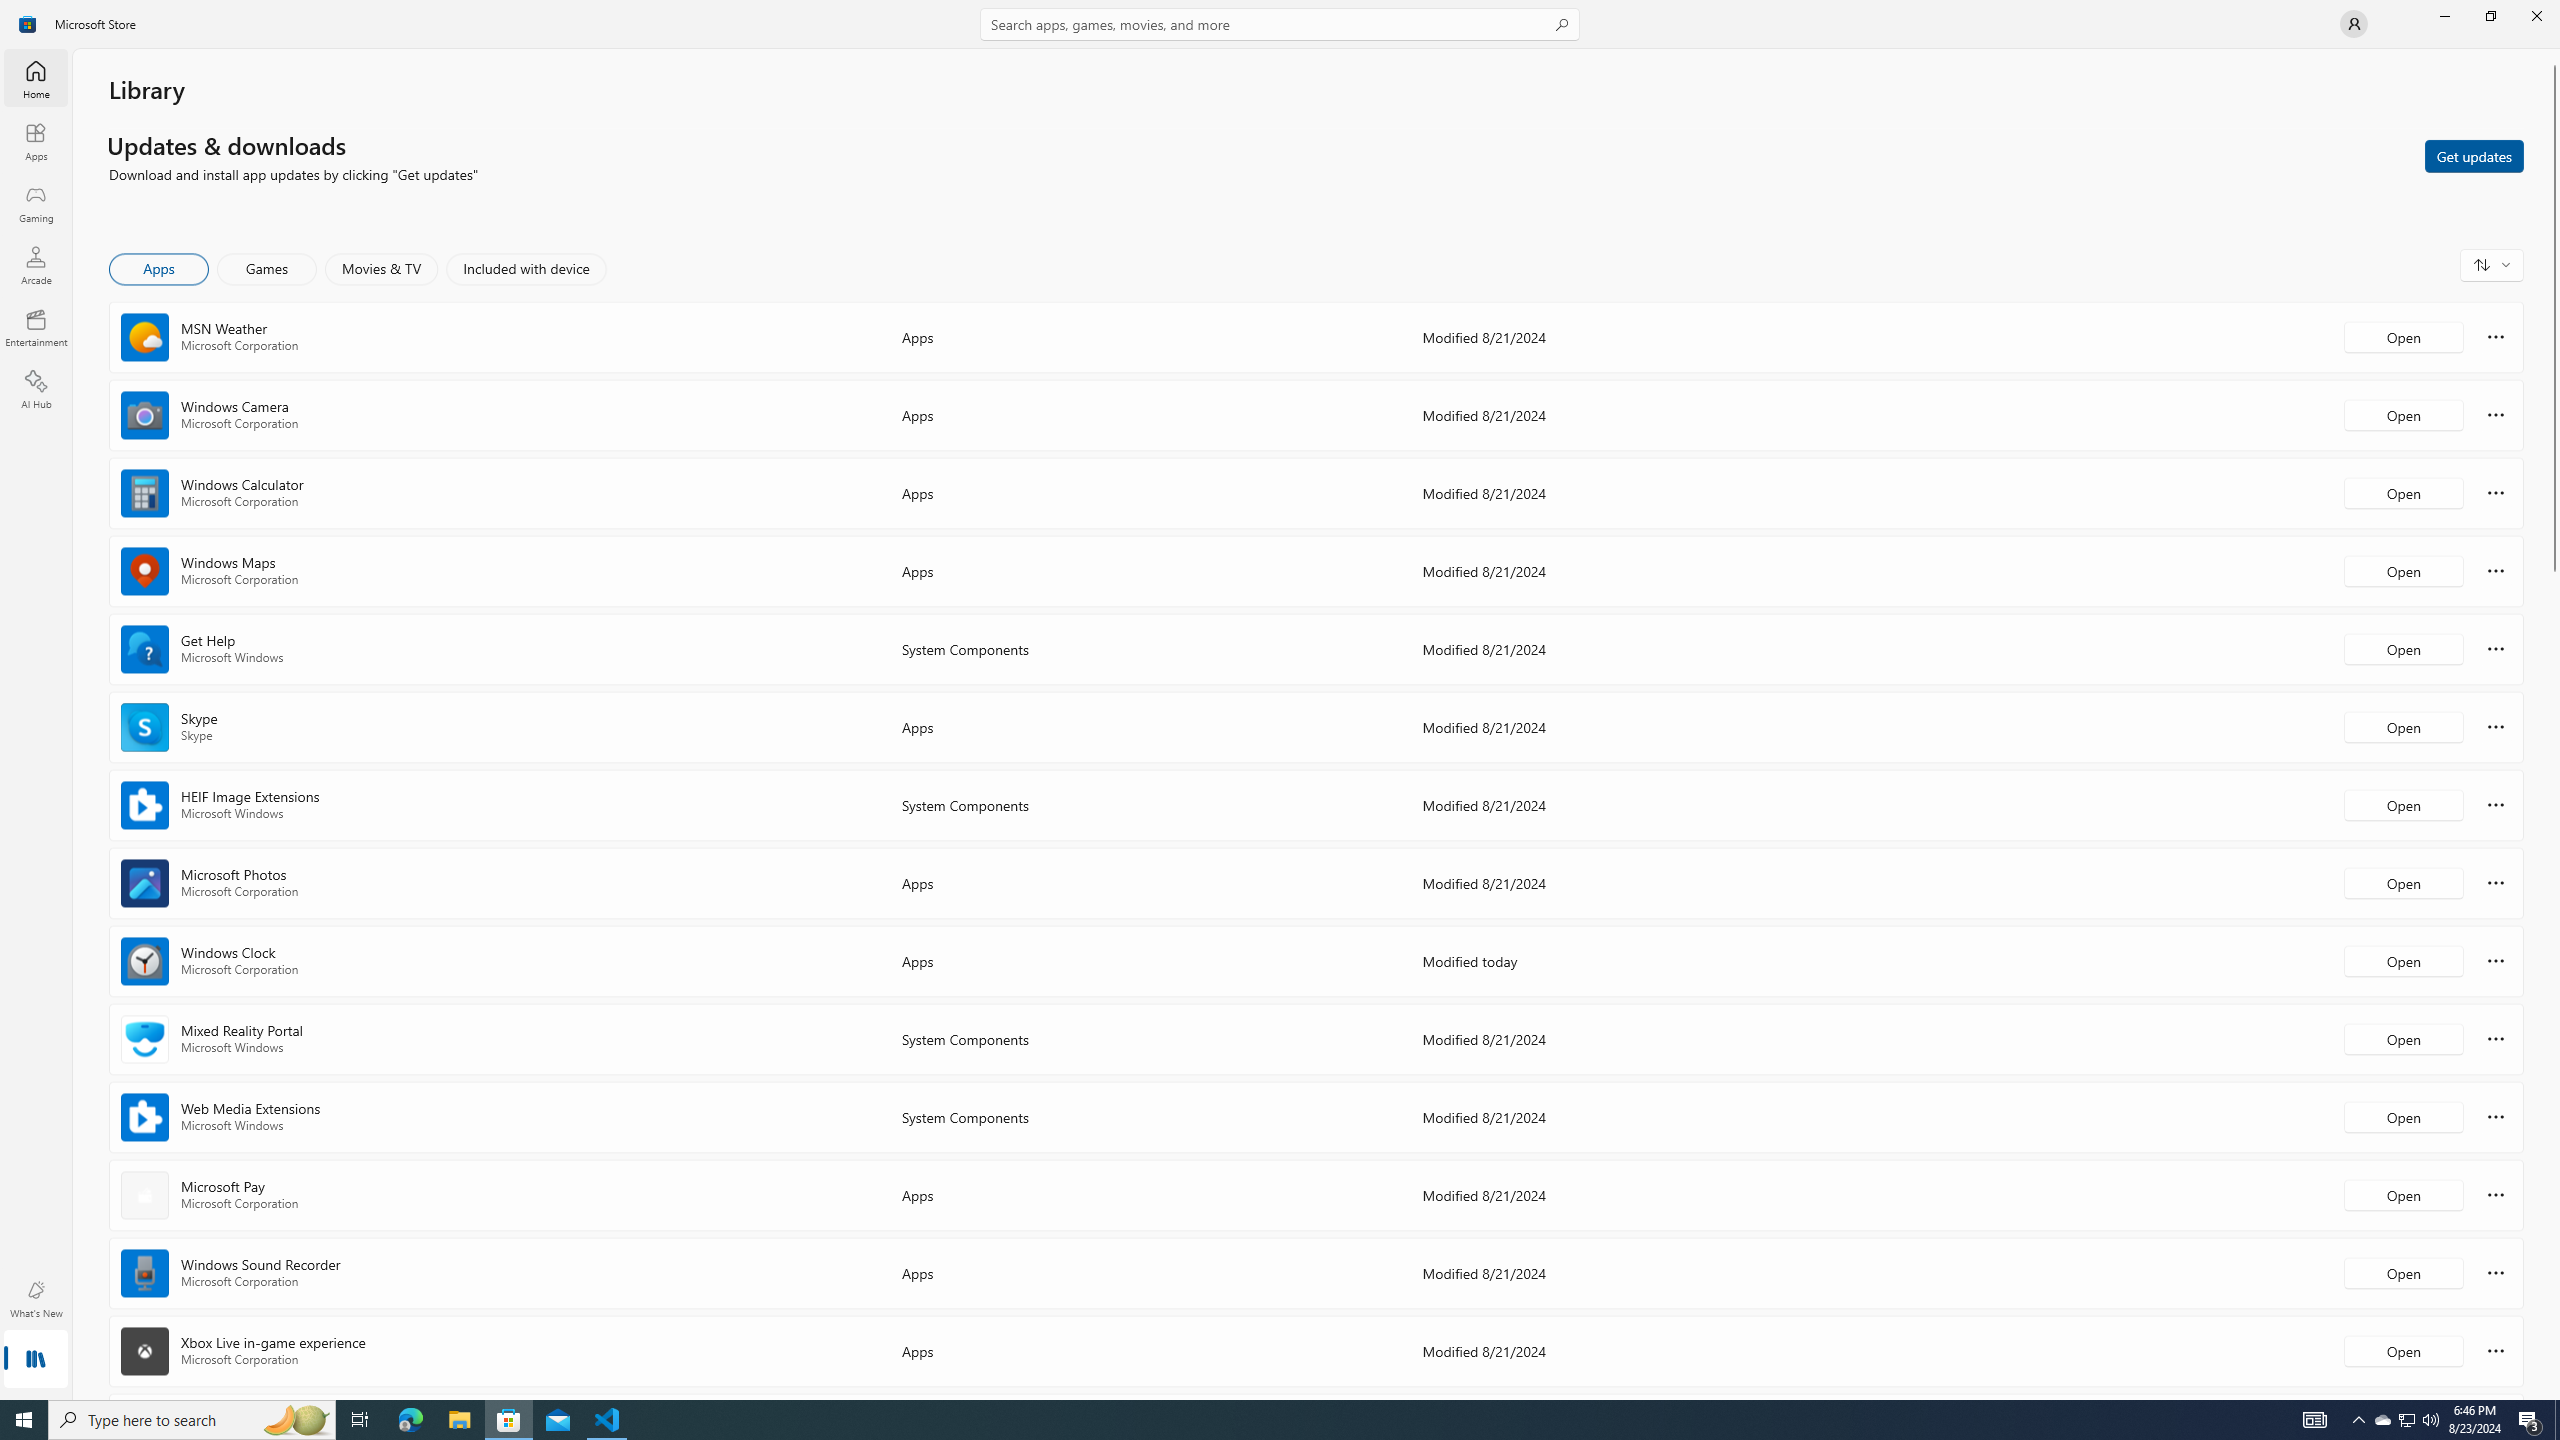  I want to click on More options, so click(2496, 1350).